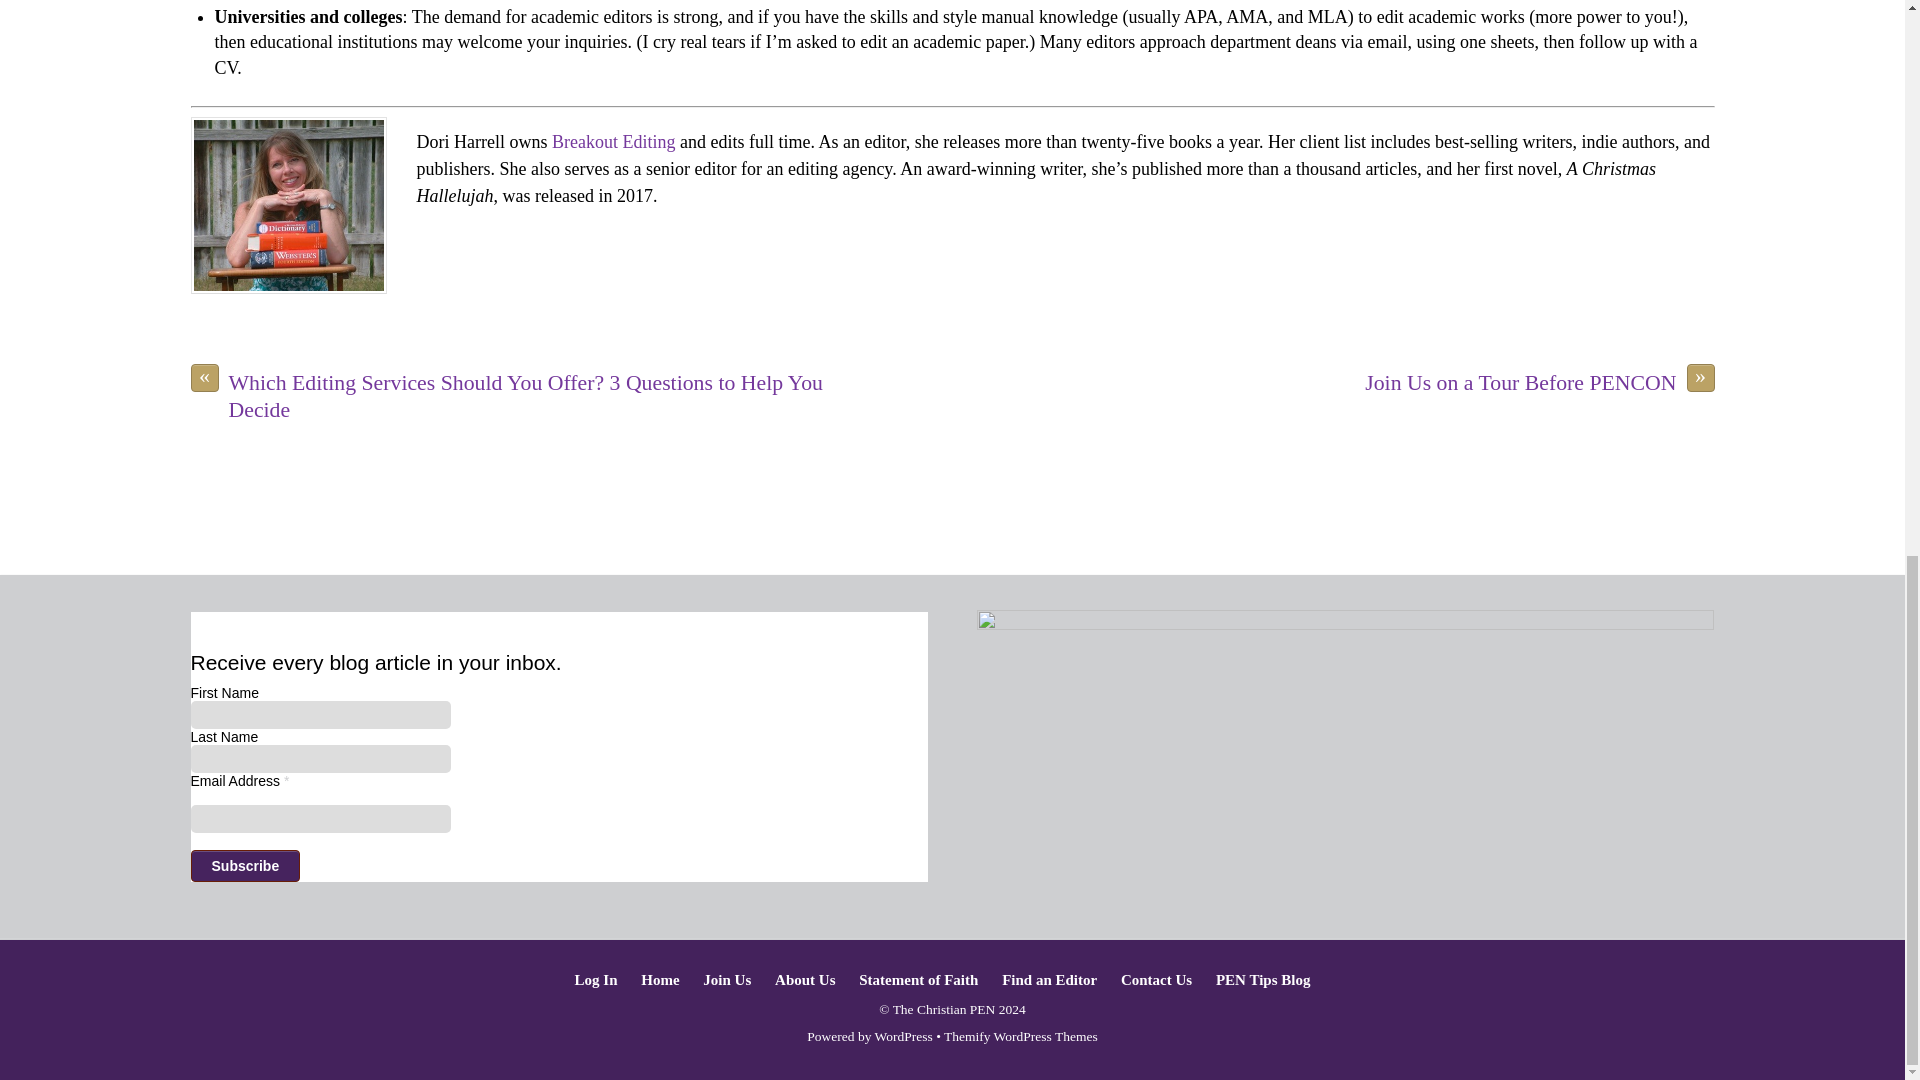 The height and width of the screenshot is (1080, 1920). Describe the element at coordinates (660, 980) in the screenshot. I see `Home` at that location.